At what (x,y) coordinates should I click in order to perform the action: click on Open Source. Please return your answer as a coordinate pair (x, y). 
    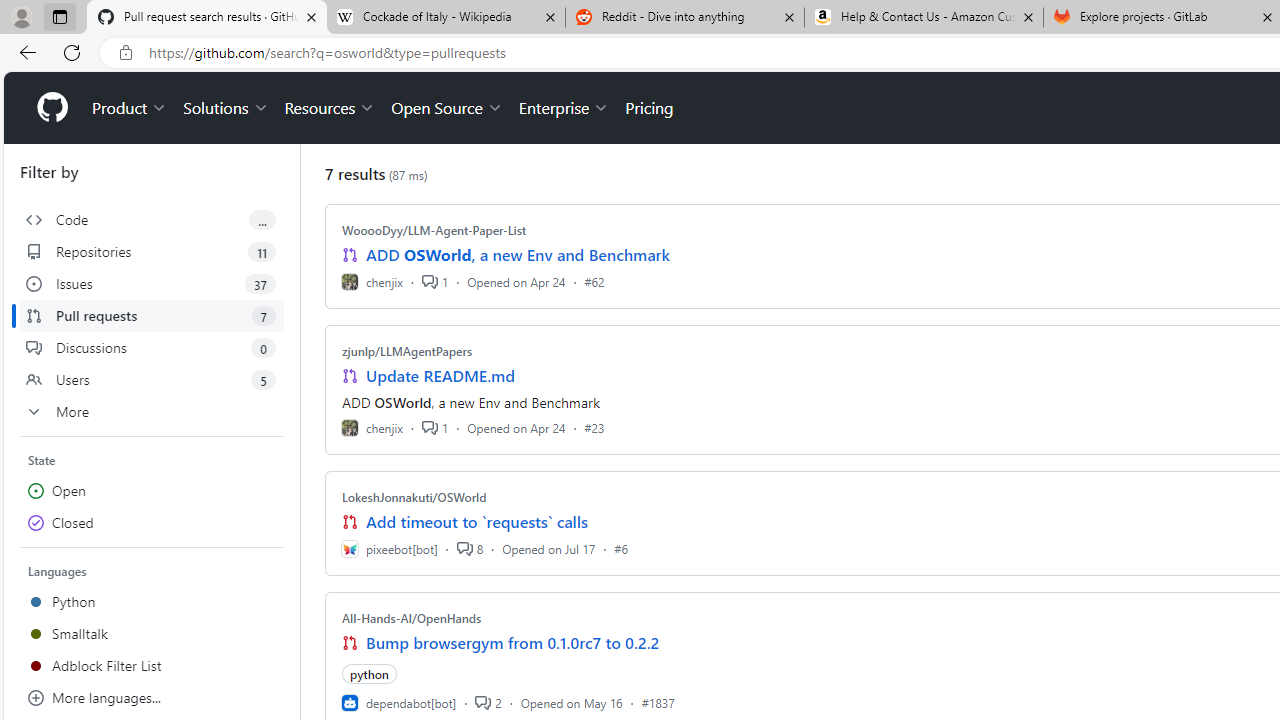
    Looking at the image, I should click on (446, 108).